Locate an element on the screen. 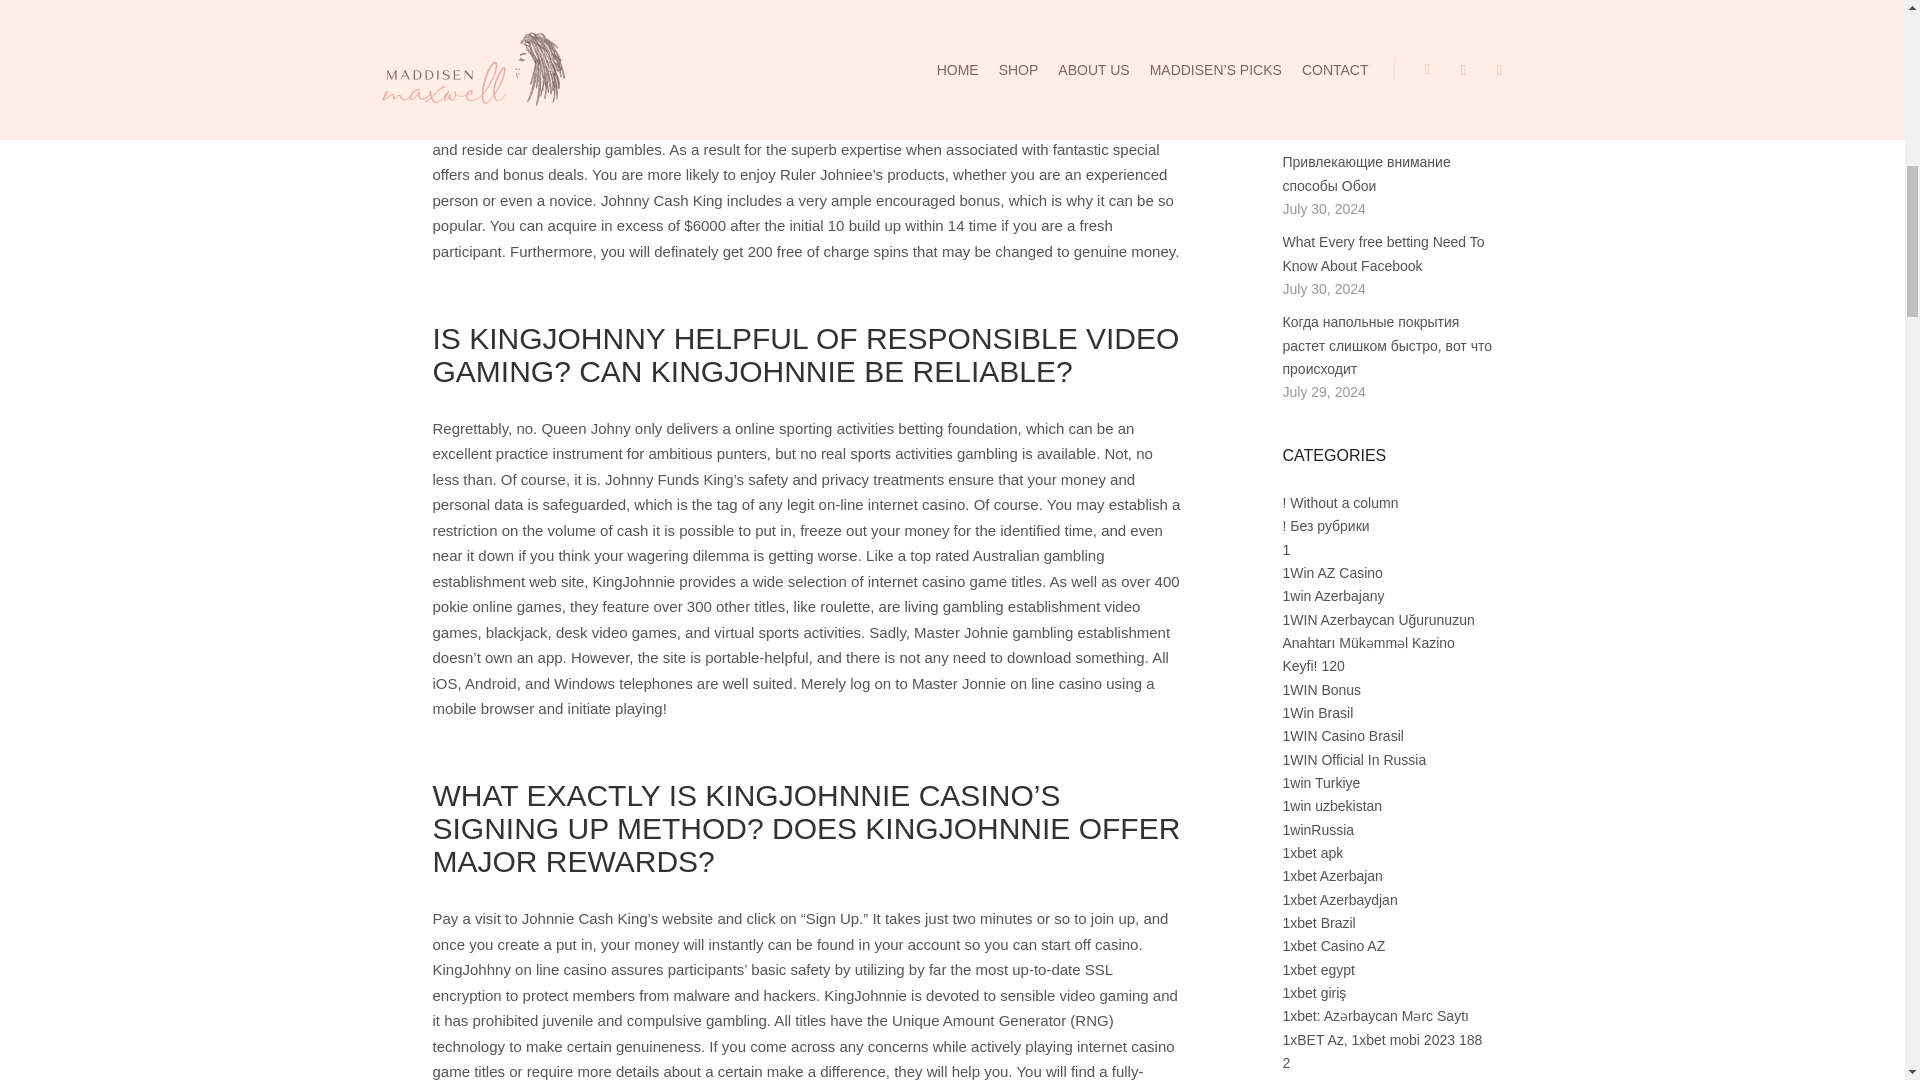 Image resolution: width=1920 pixels, height=1080 pixels. 1xbet apk is located at coordinates (1312, 852).